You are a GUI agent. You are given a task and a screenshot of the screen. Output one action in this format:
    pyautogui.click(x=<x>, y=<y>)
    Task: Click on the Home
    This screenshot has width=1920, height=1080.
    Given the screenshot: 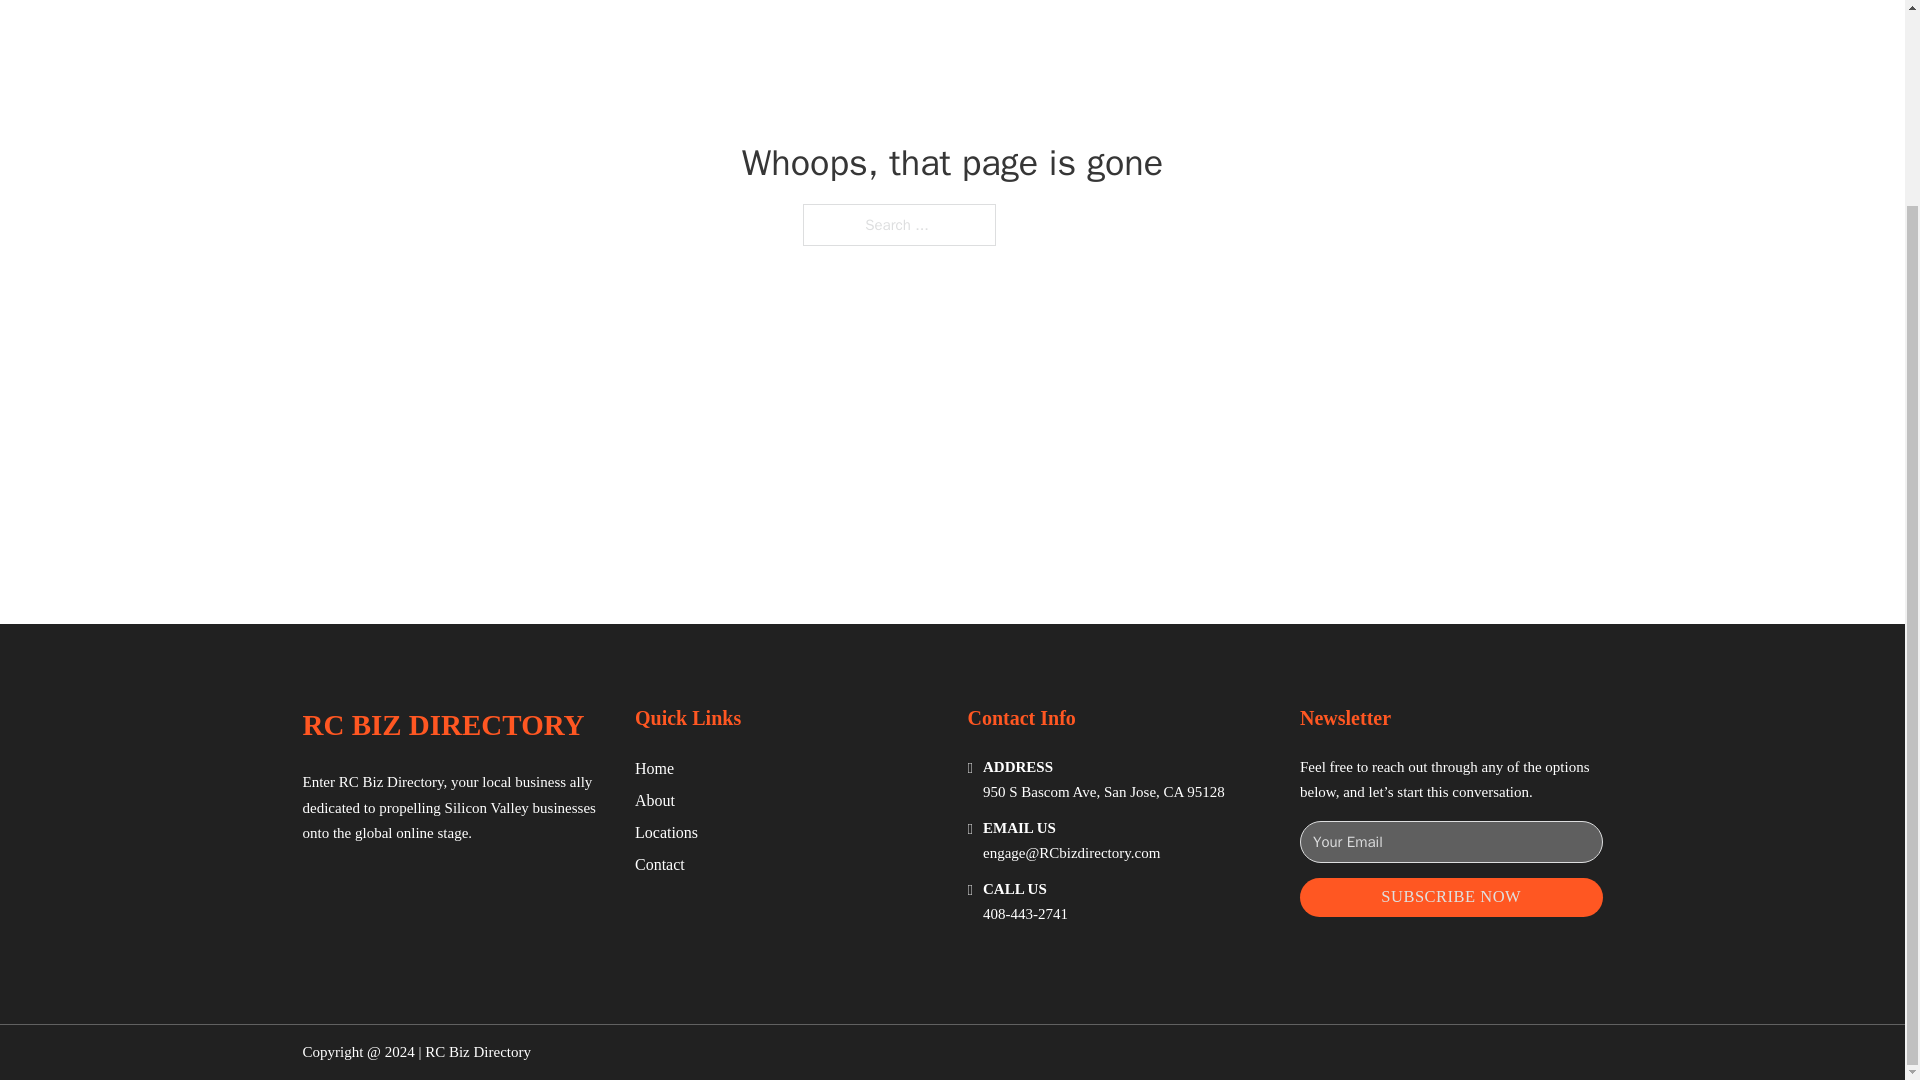 What is the action you would take?
    pyautogui.click(x=654, y=768)
    